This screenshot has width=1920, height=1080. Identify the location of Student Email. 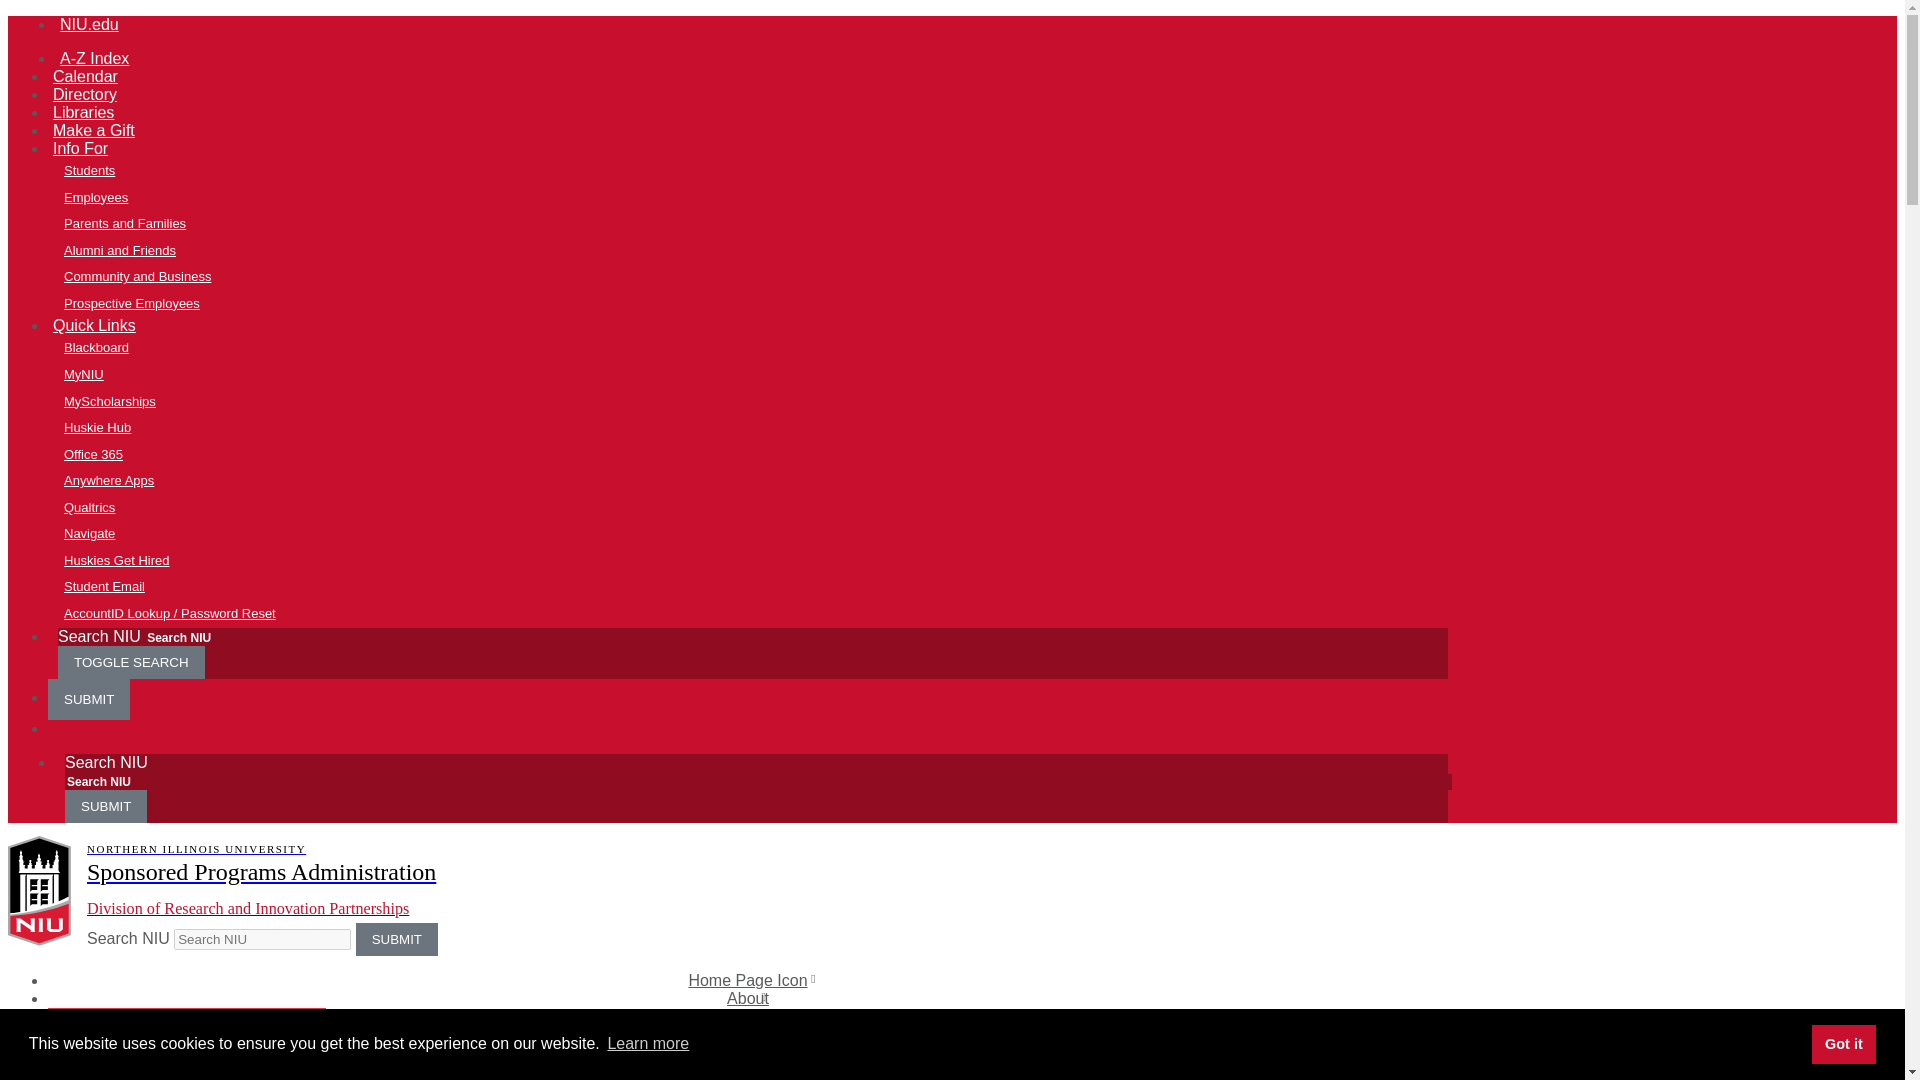
(764, 586).